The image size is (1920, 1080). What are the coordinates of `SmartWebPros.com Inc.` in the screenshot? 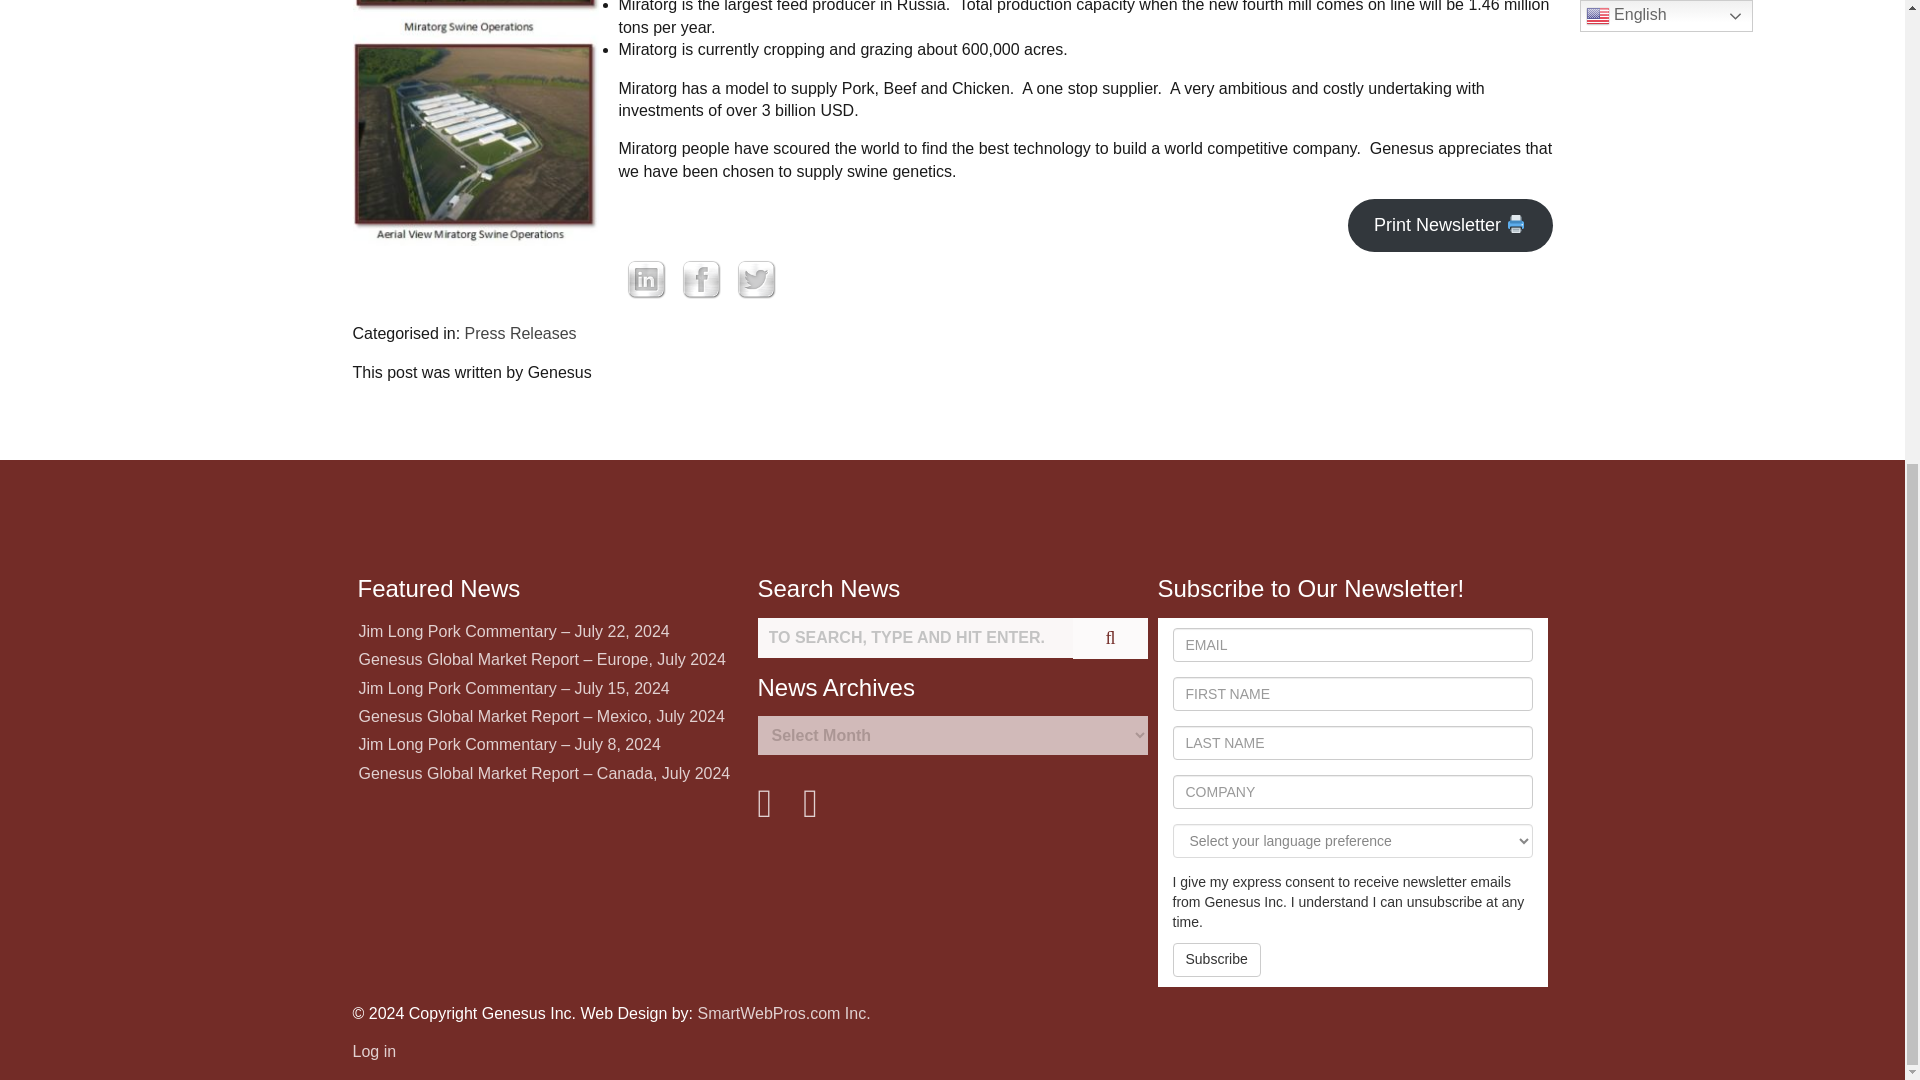 It's located at (784, 1013).